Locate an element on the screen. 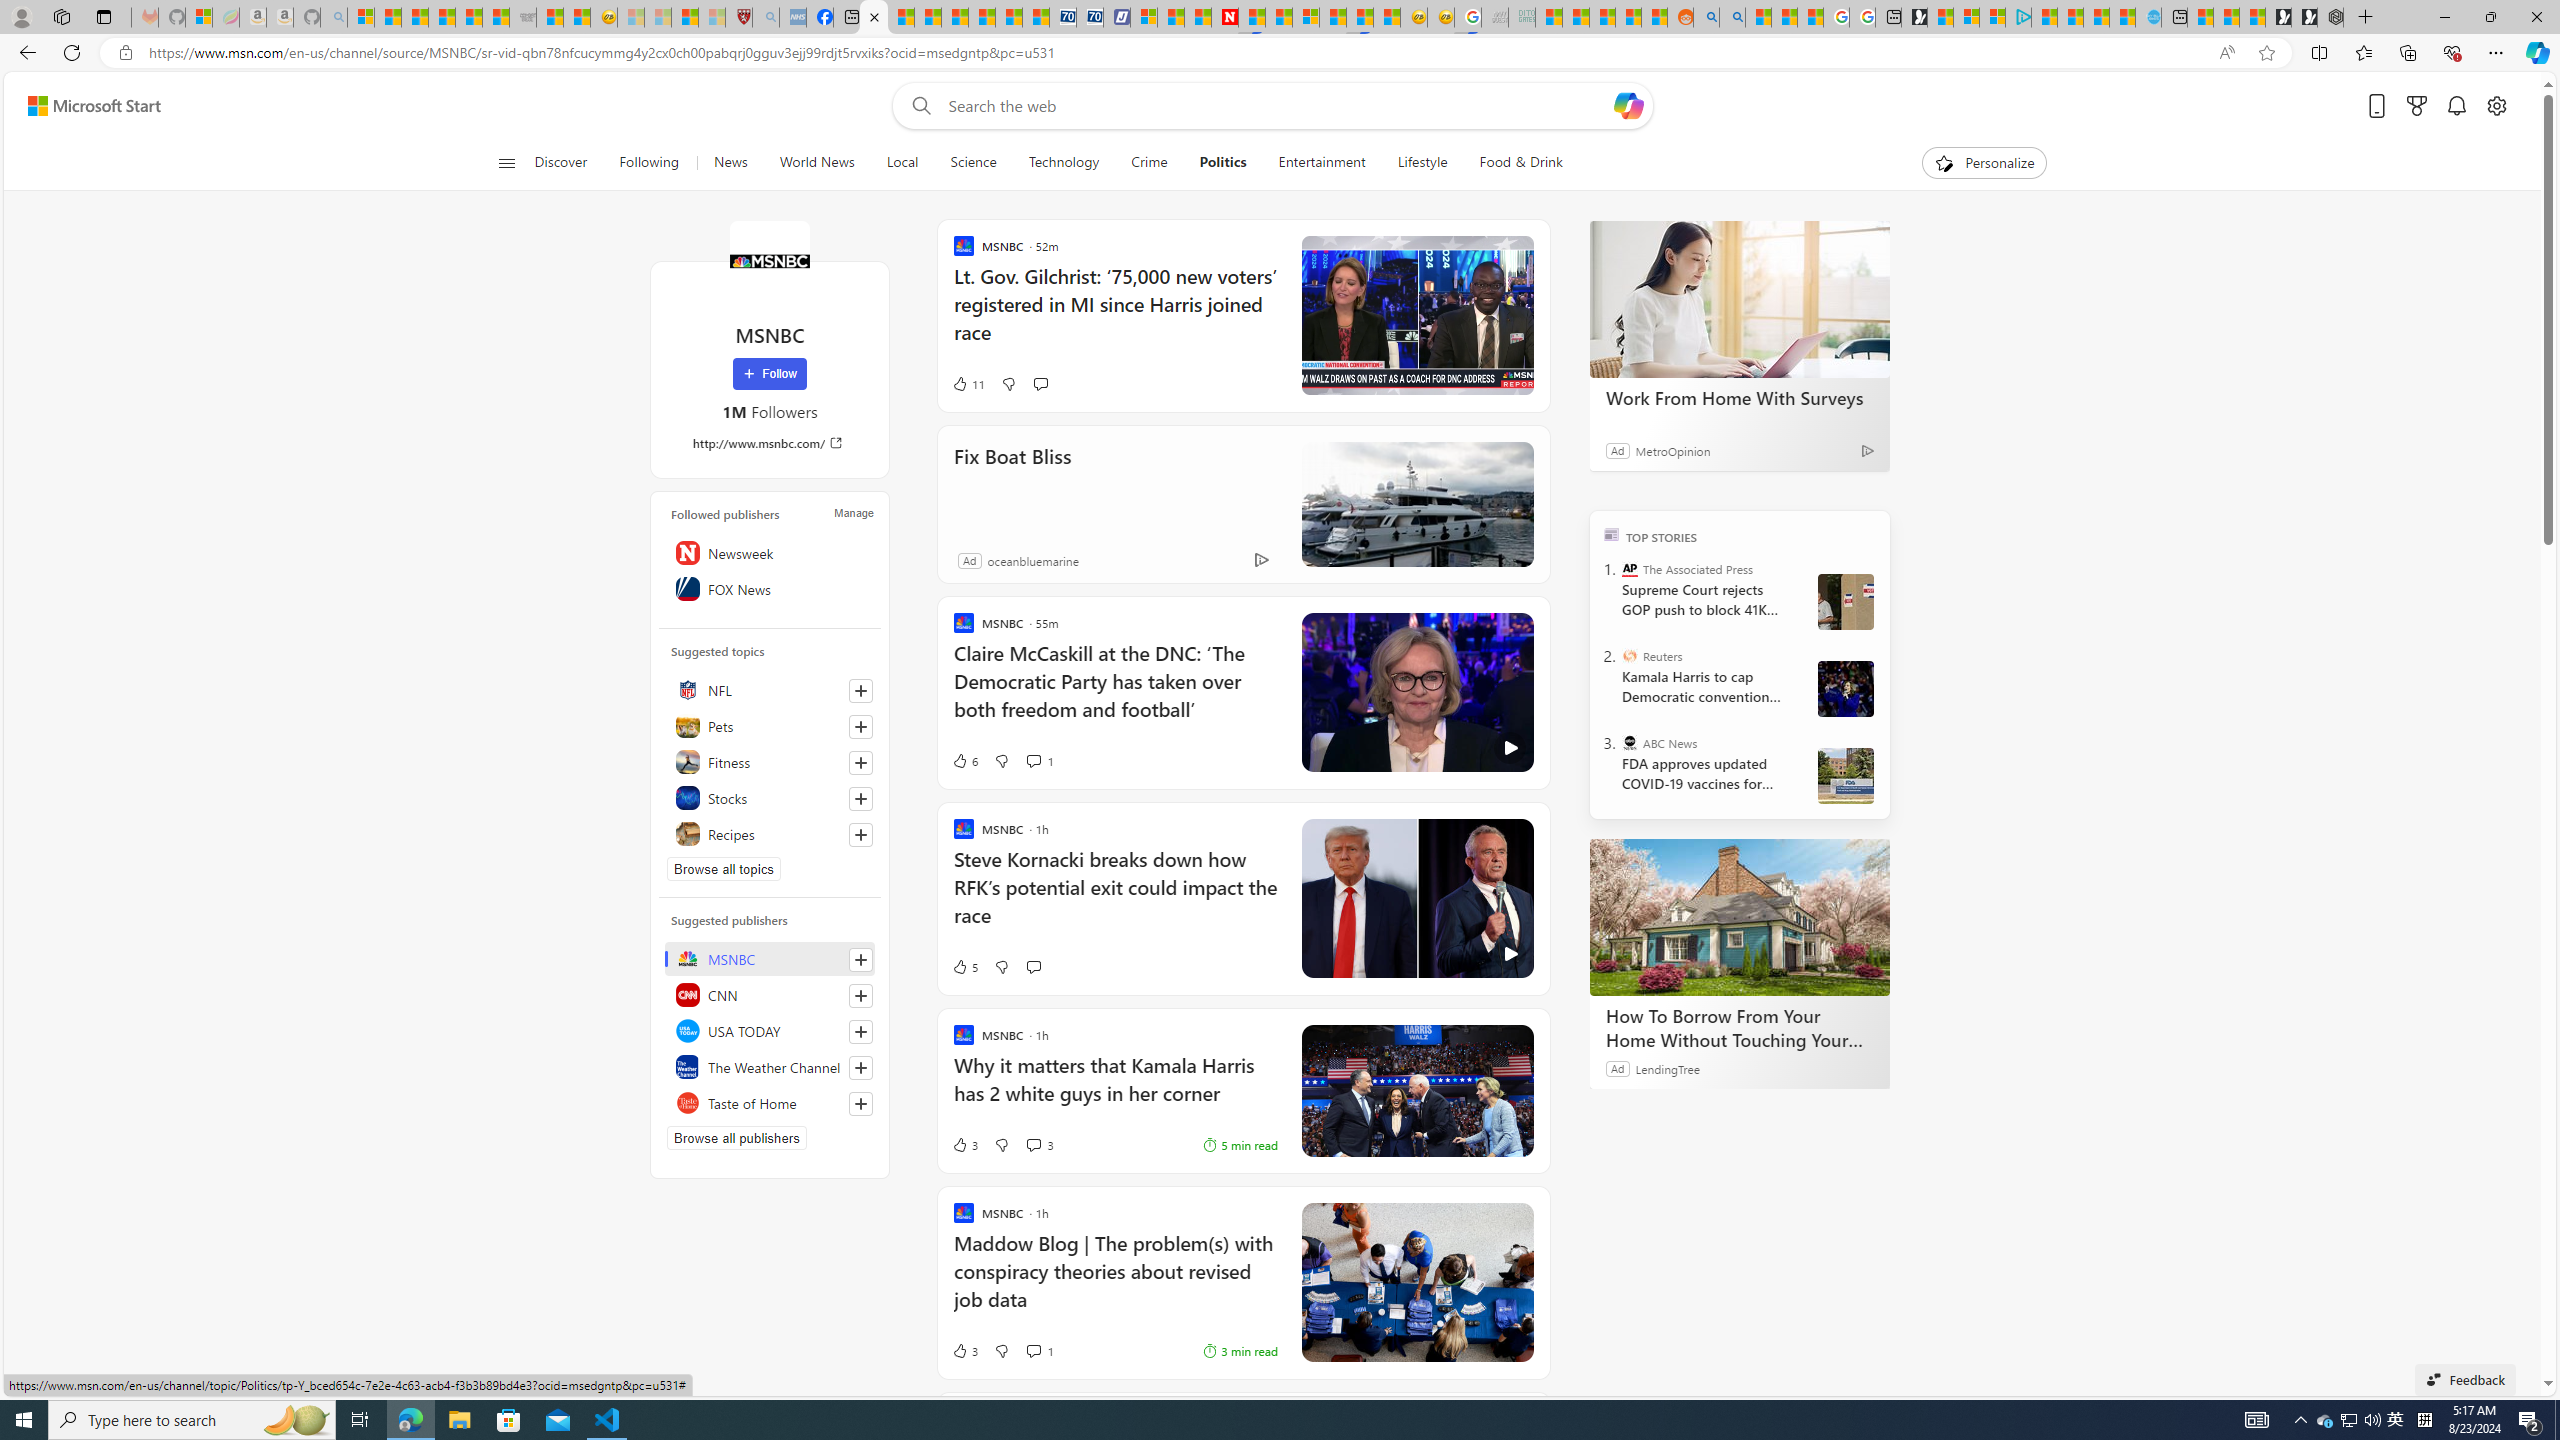  Reuters is located at coordinates (1630, 656).